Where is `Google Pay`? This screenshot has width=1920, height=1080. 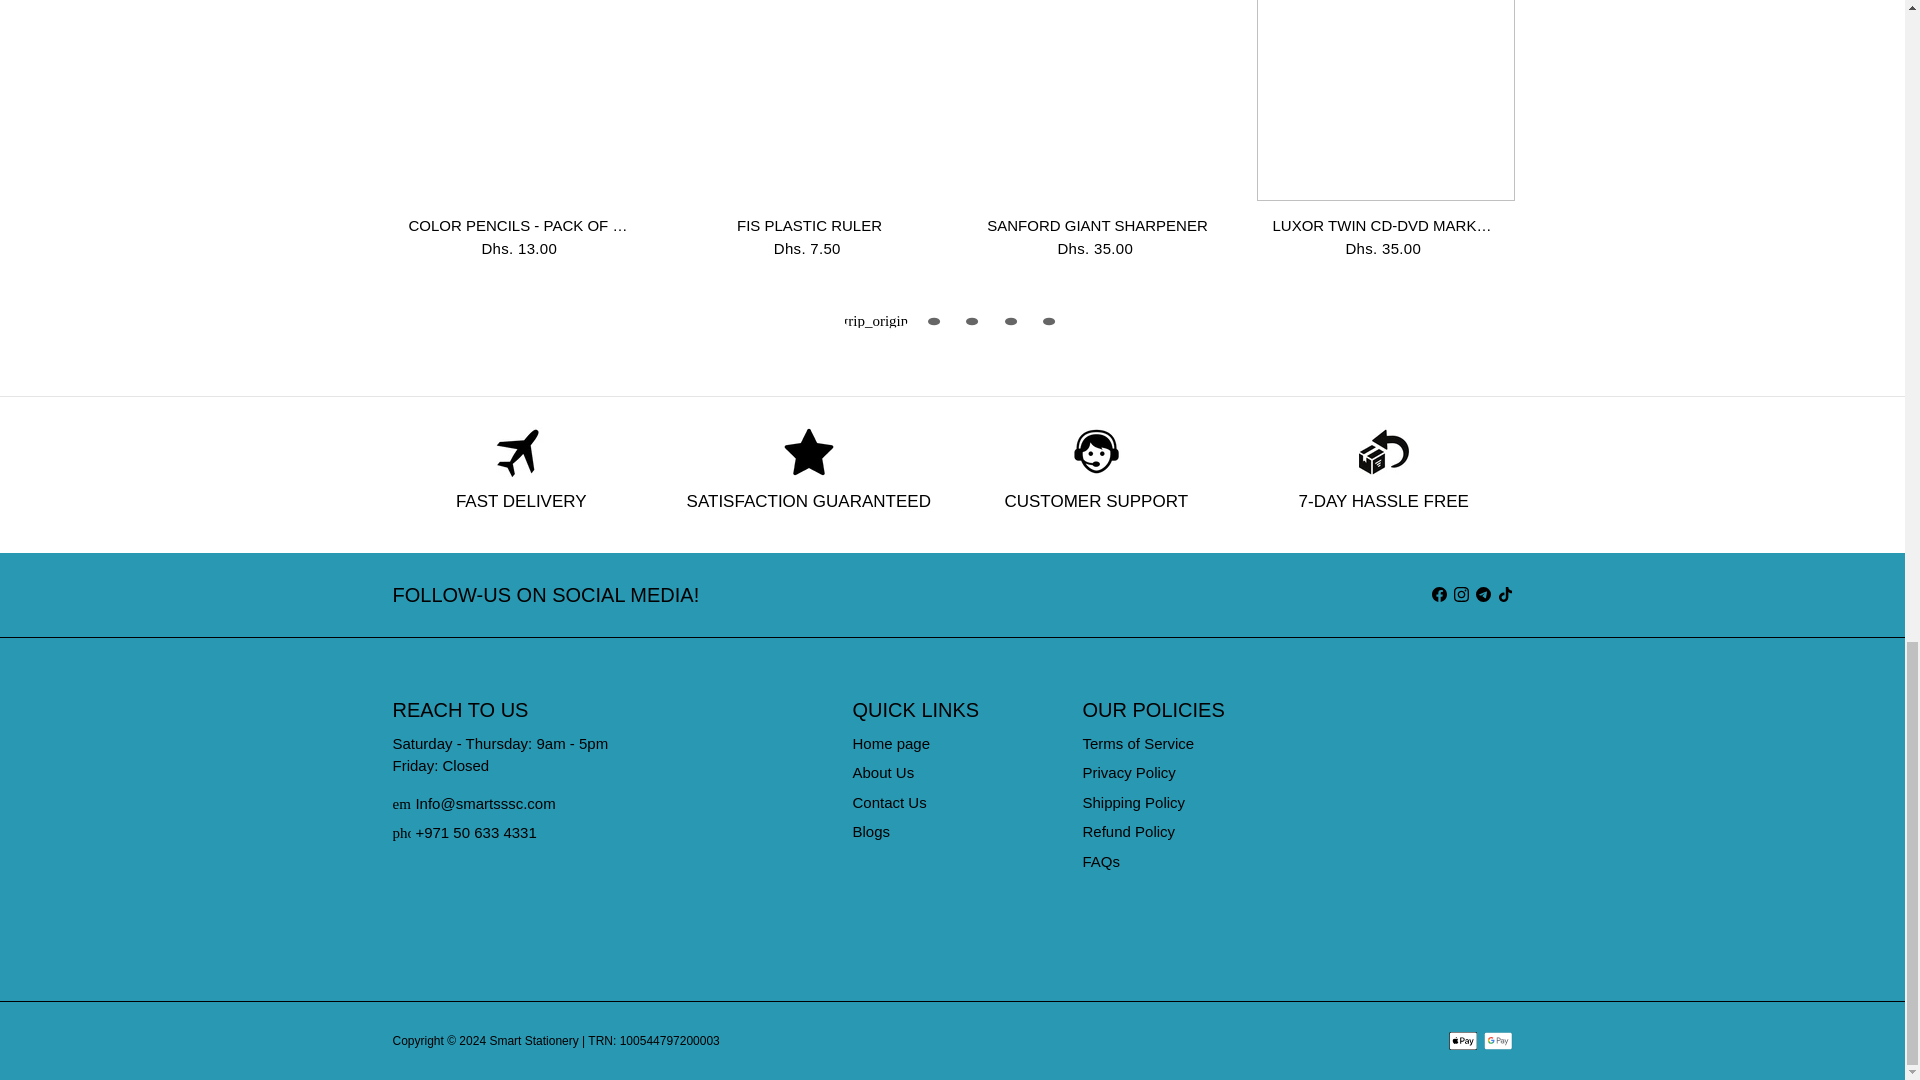
Google Pay is located at coordinates (1498, 1040).